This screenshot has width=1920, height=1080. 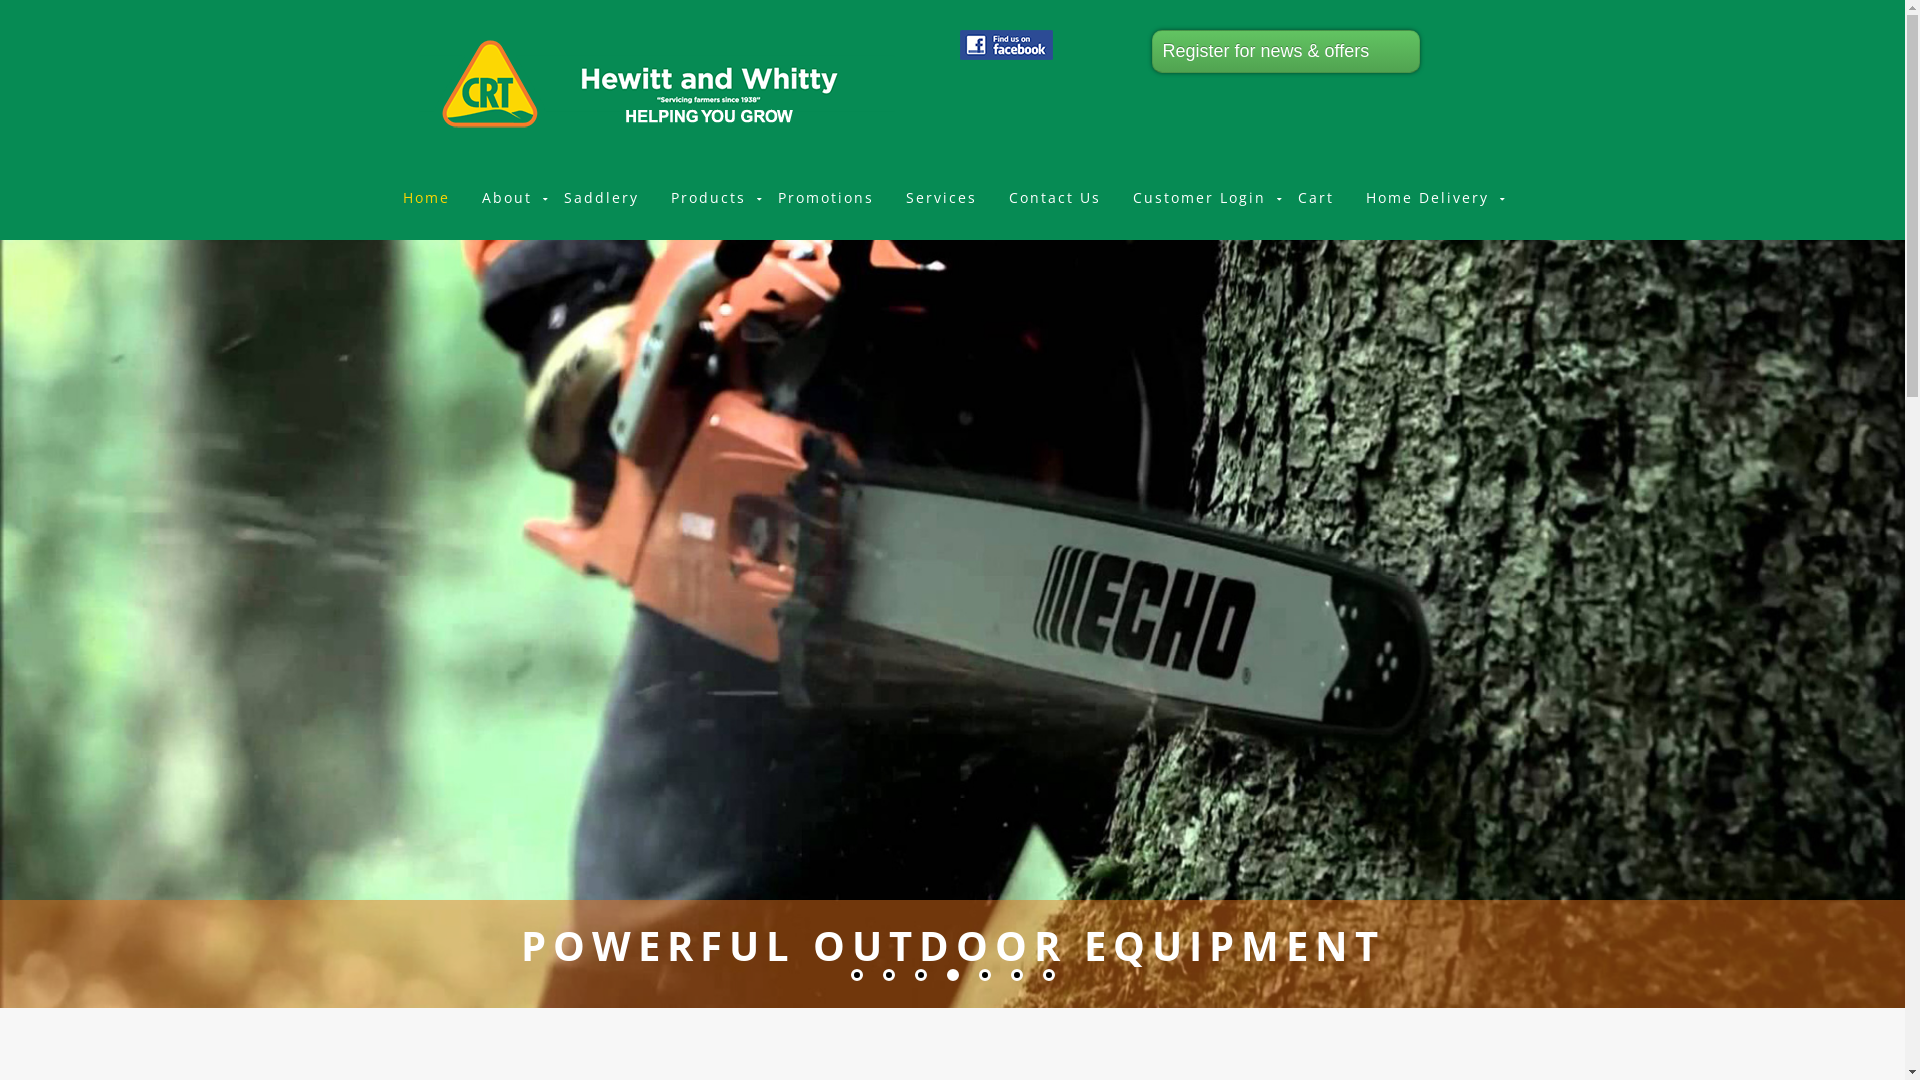 I want to click on About, so click(x=507, y=198).